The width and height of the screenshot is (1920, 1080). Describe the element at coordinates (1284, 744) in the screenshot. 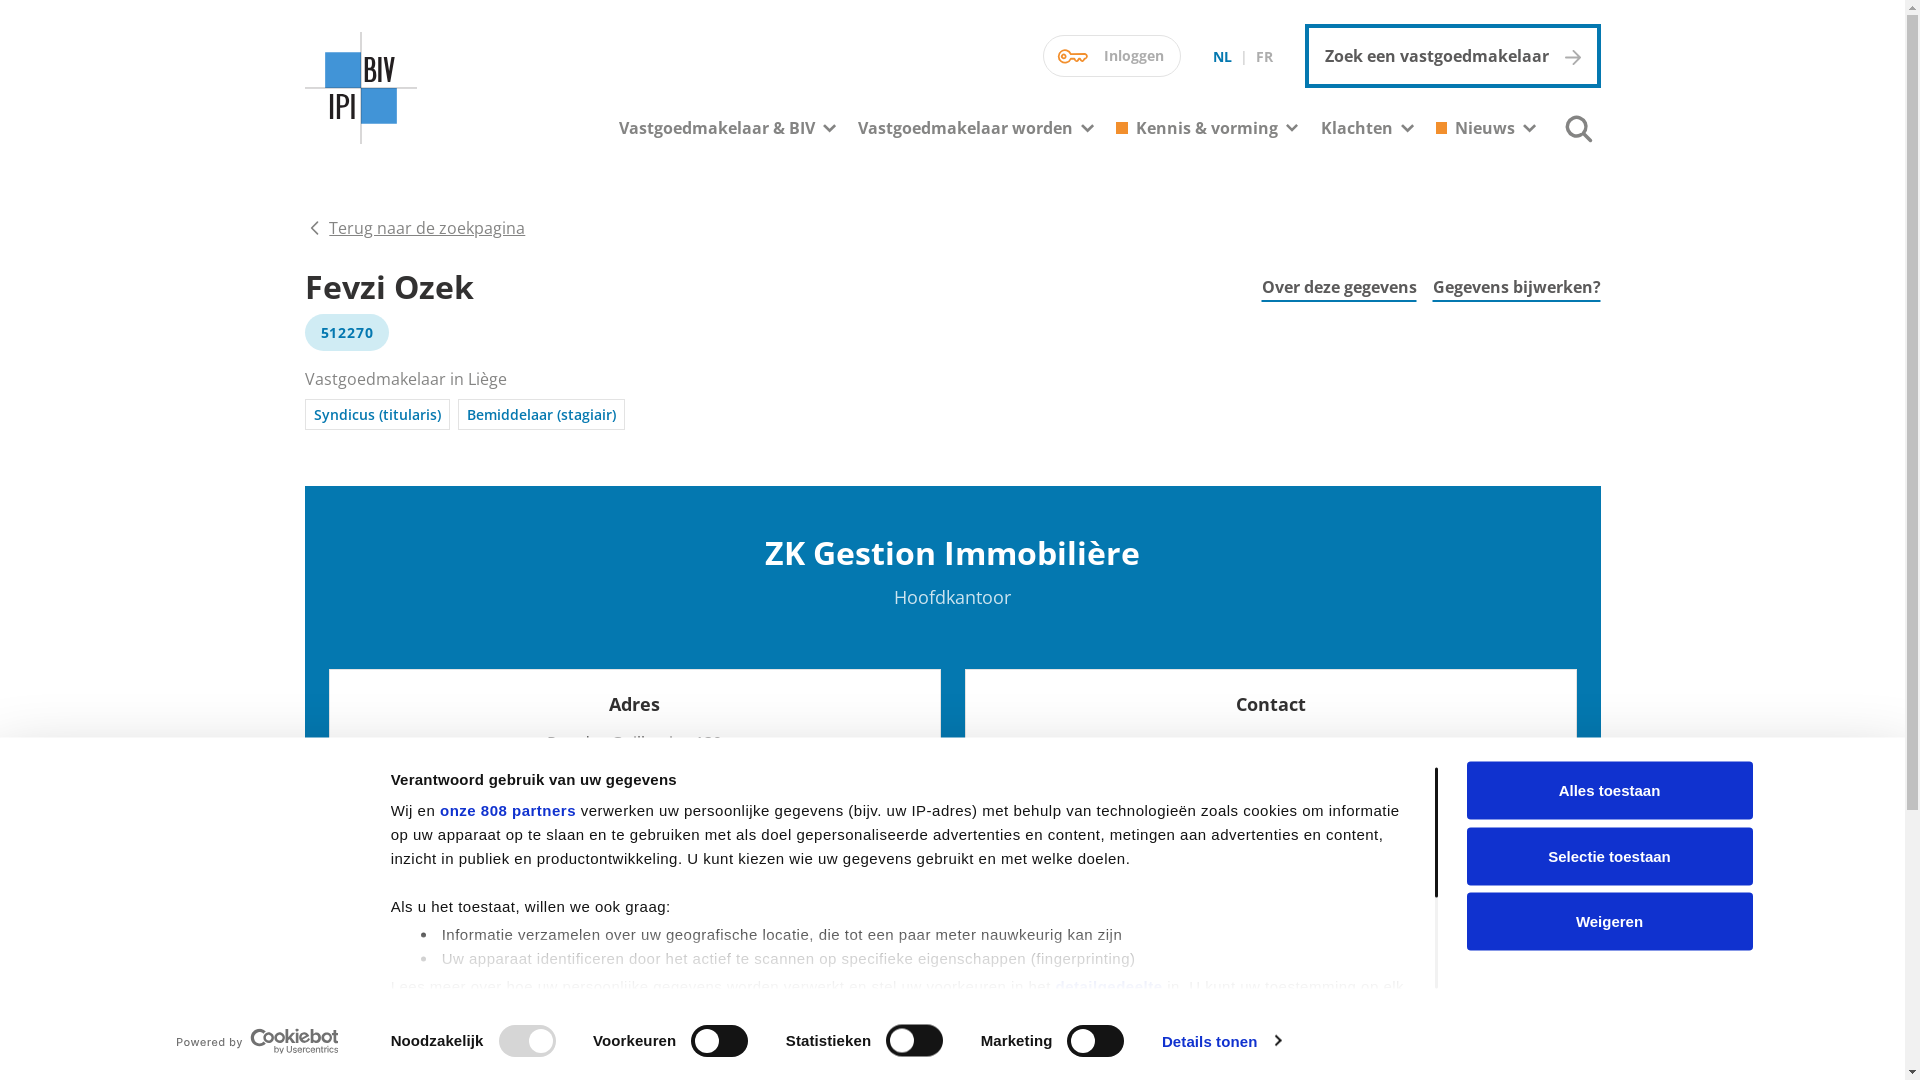

I see `fevzi.ozek@zkgestion.com` at that location.